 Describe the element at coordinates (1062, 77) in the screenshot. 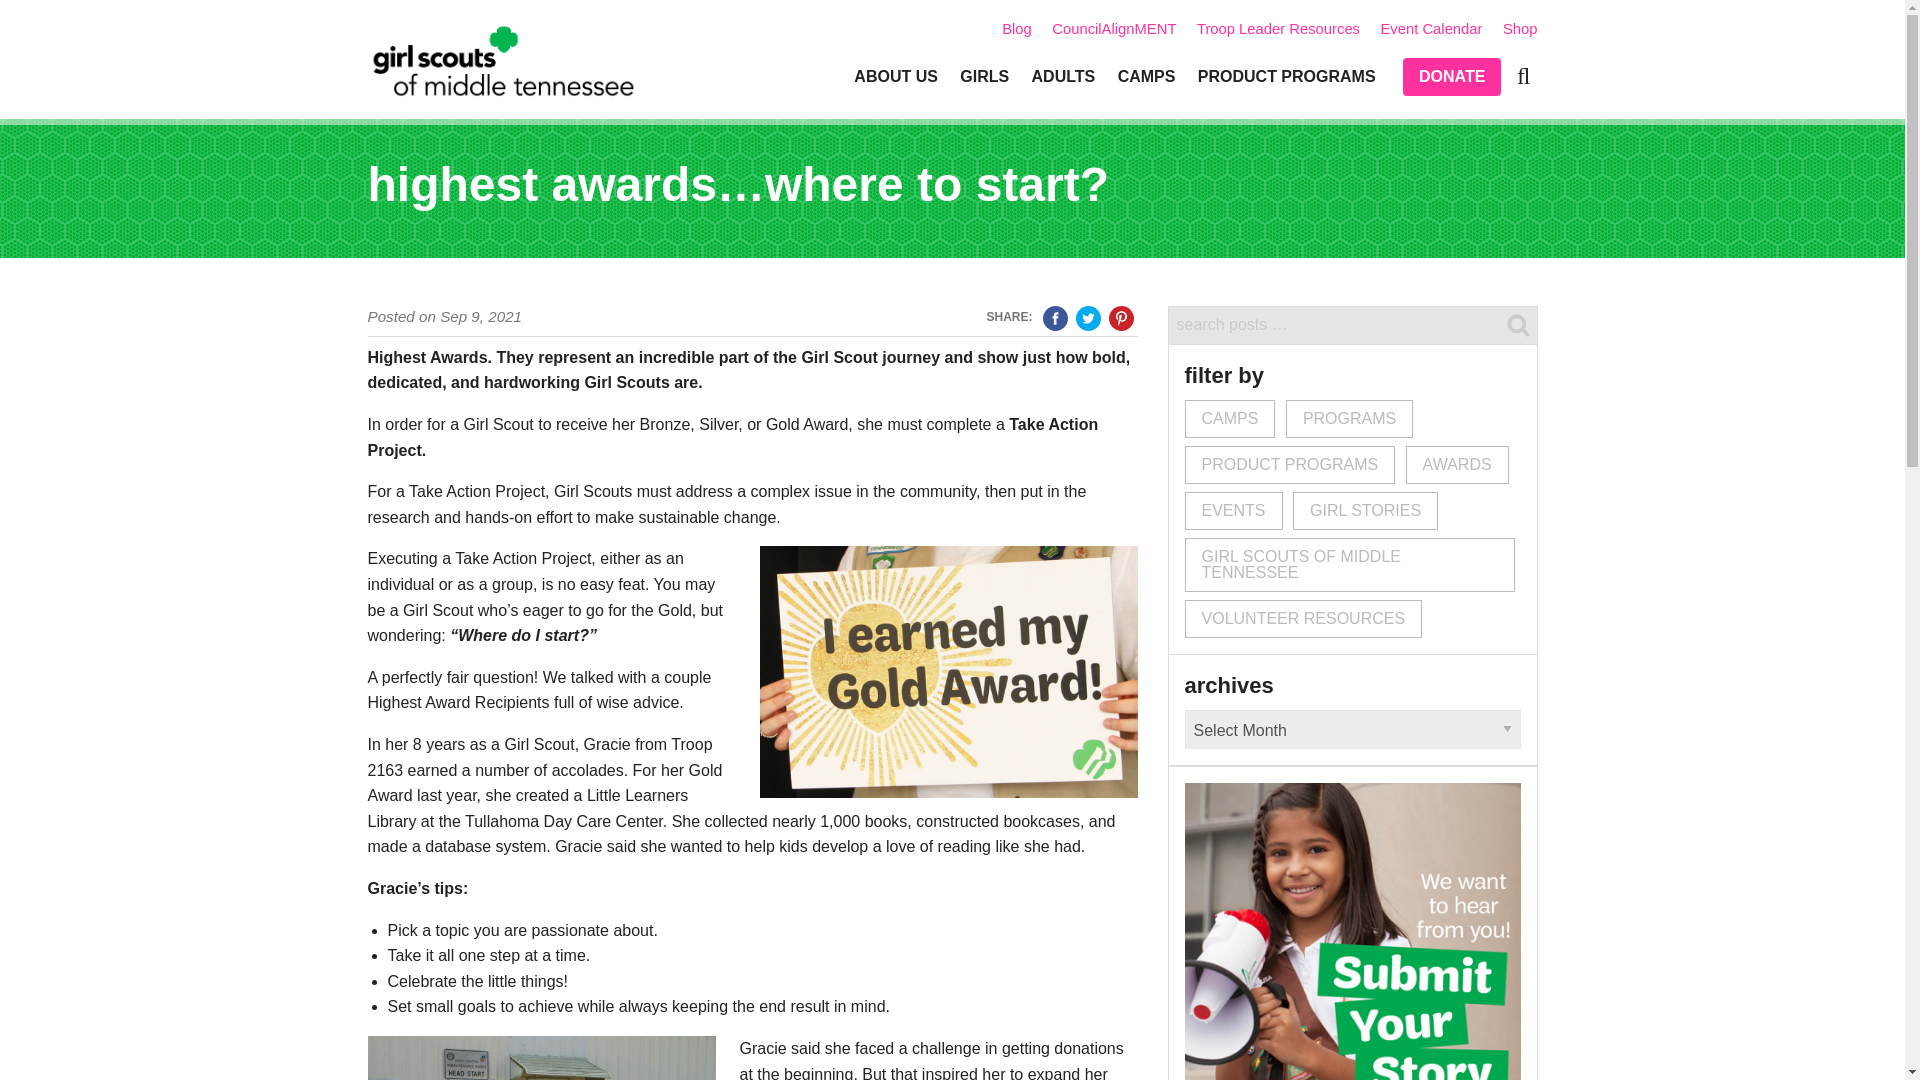

I see `ADULTS` at that location.